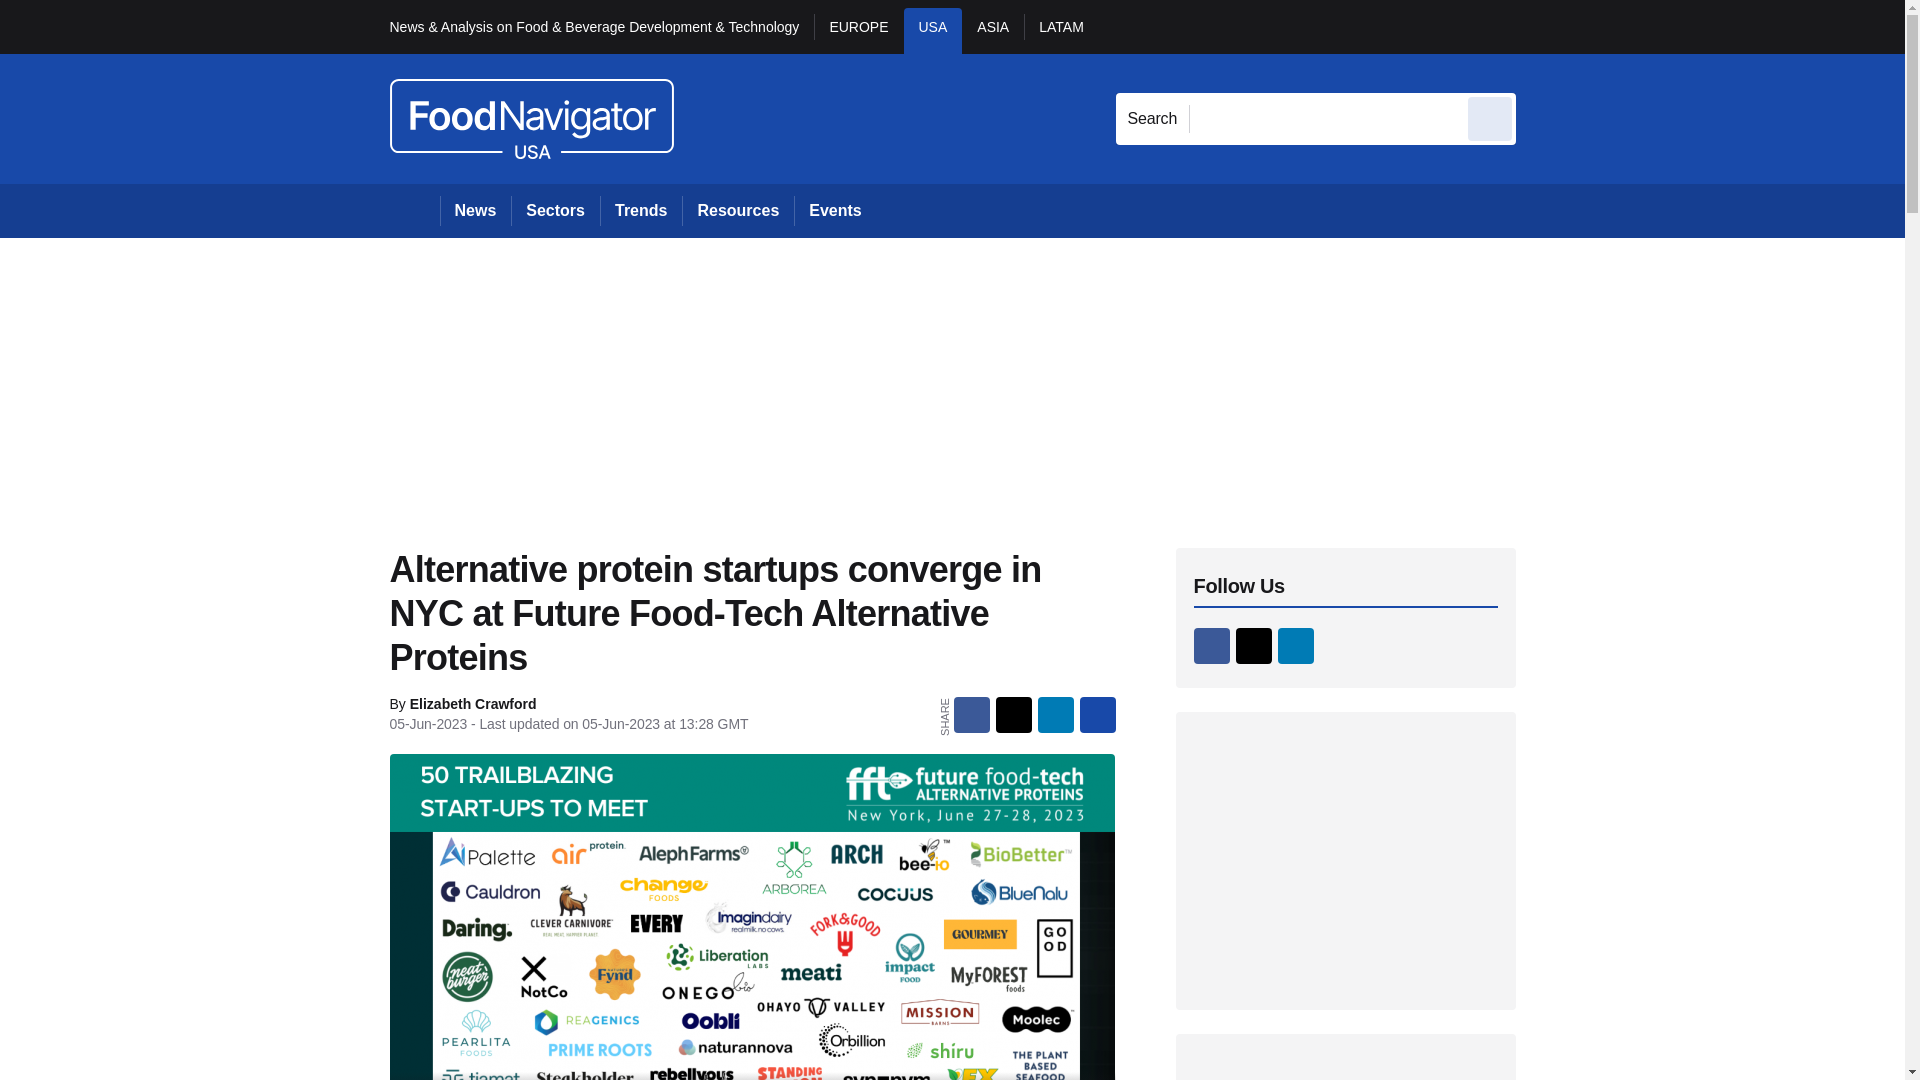 The image size is (1920, 1080). What do you see at coordinates (531, 118) in the screenshot?
I see `FoodNavigator USA` at bounding box center [531, 118].